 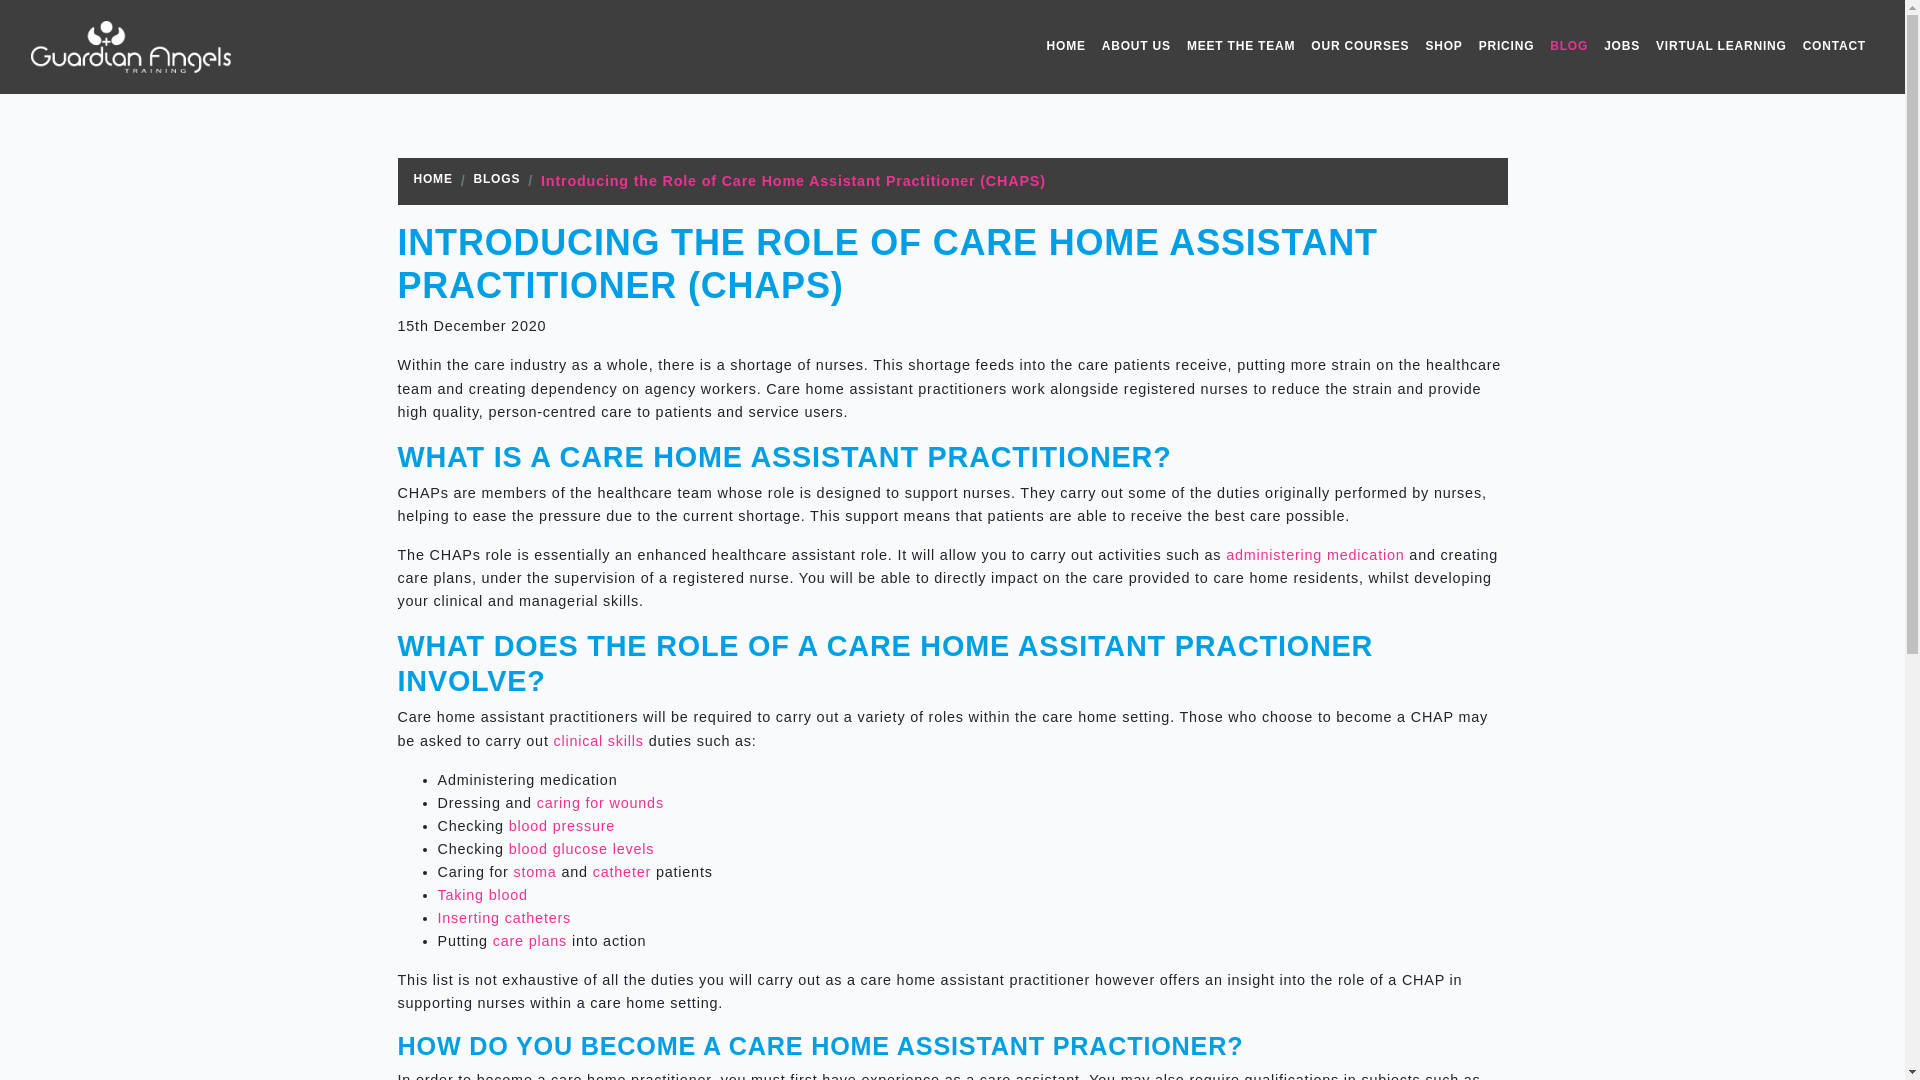 I want to click on Home, so click(x=1066, y=46).